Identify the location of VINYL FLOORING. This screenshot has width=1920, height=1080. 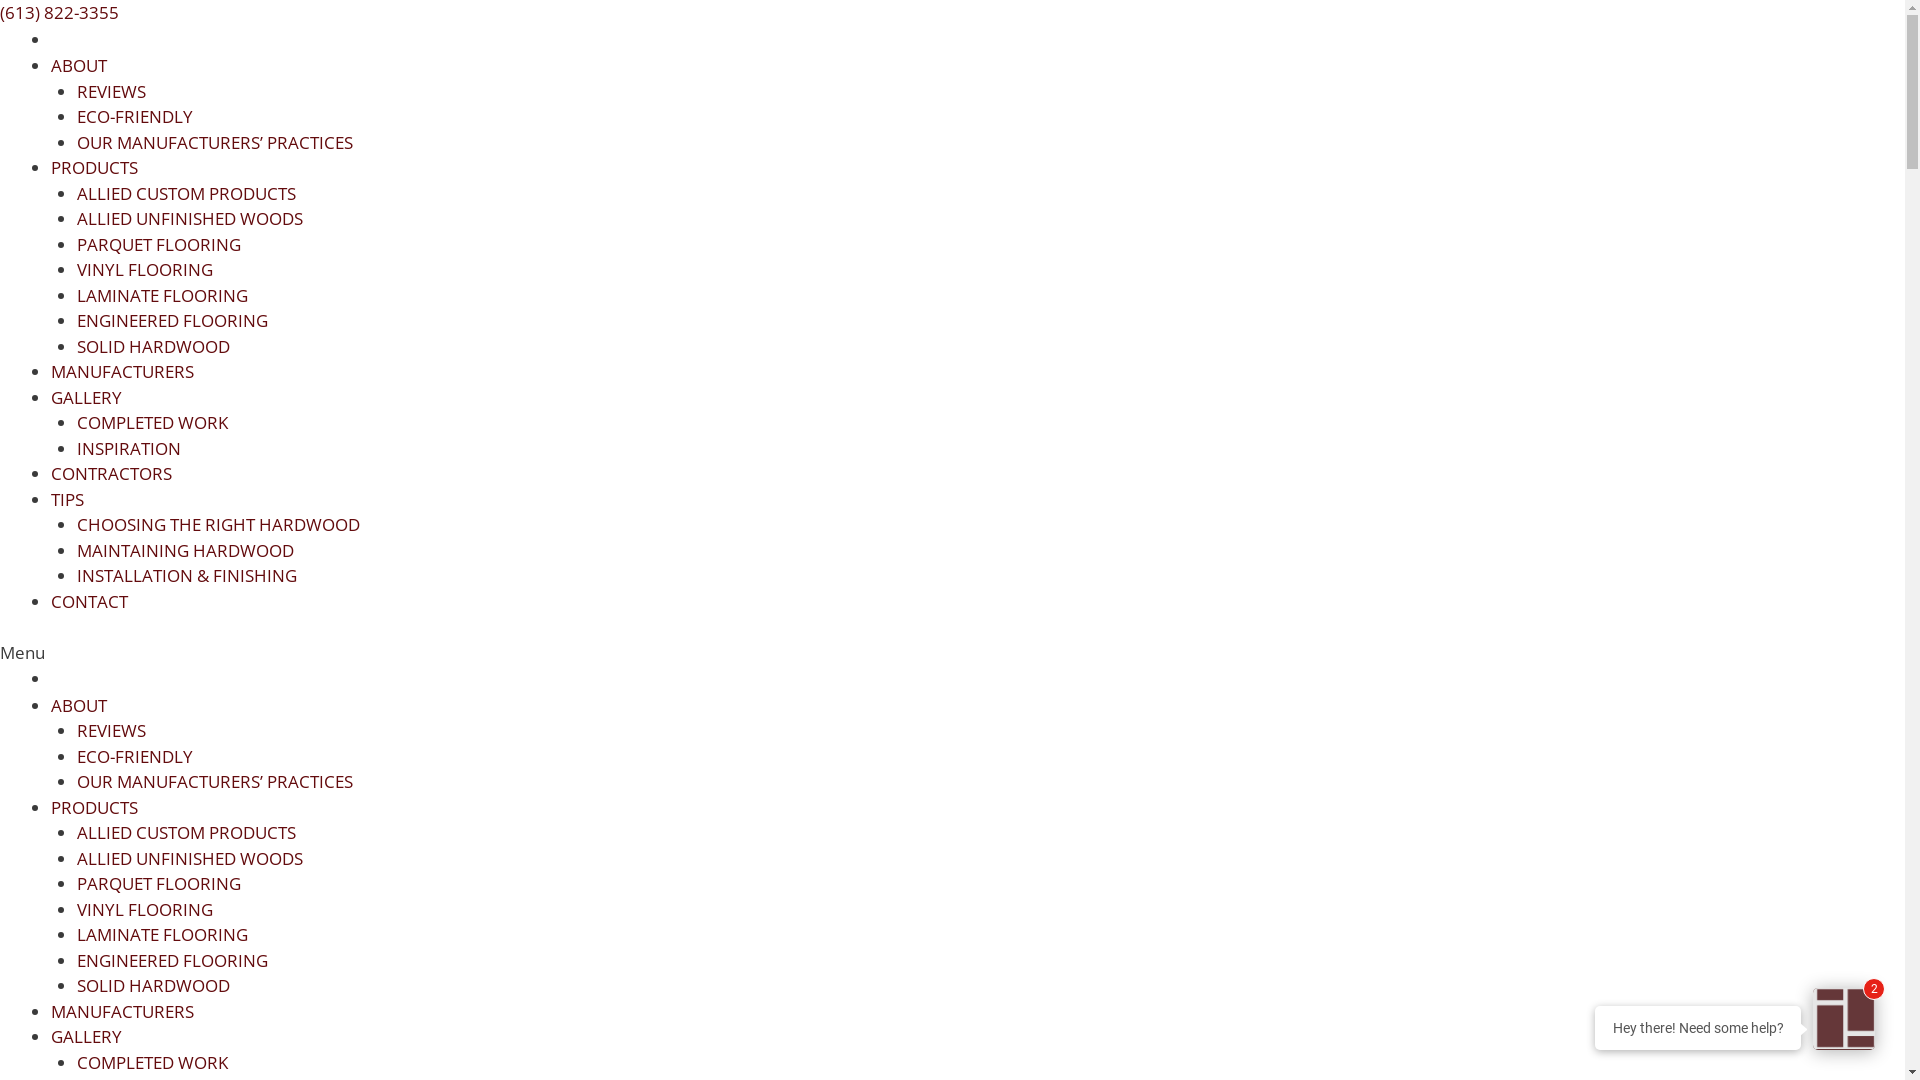
(144, 910).